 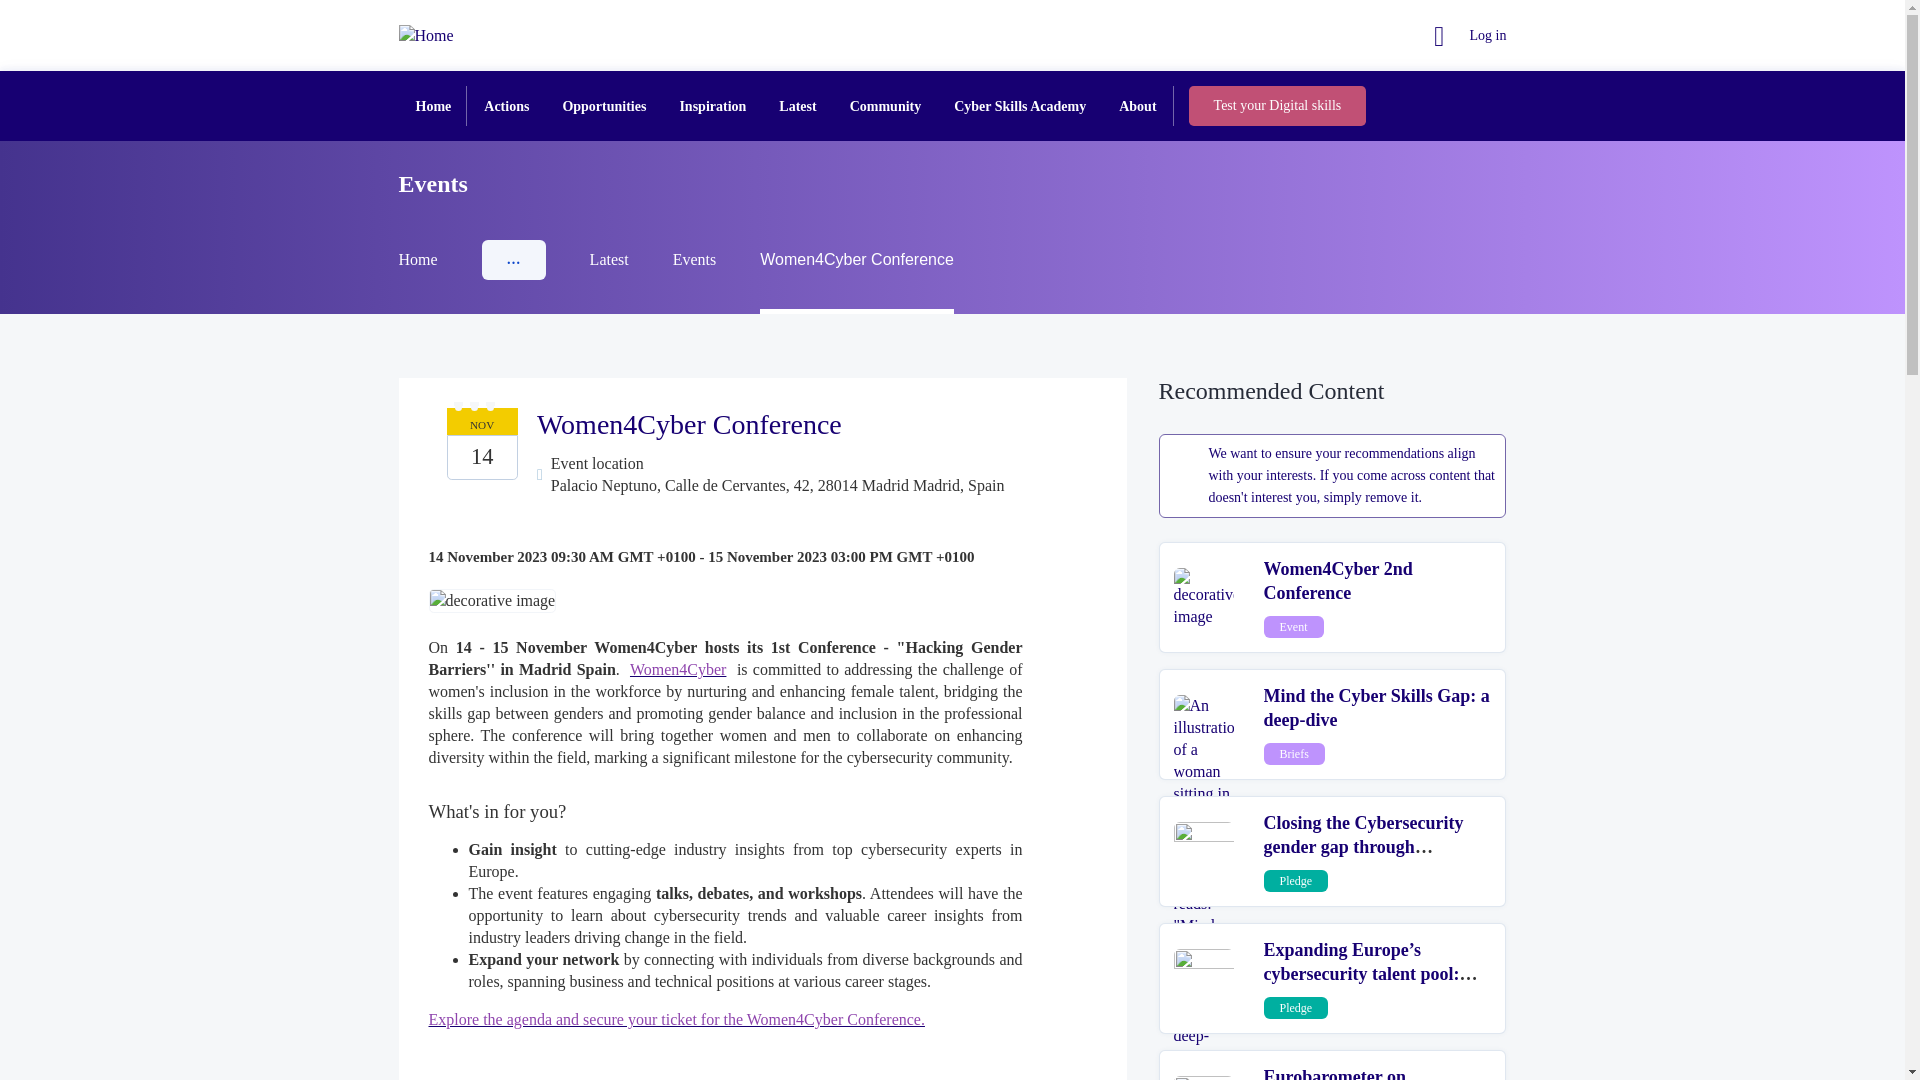 I want to click on Actions, so click(x=506, y=106).